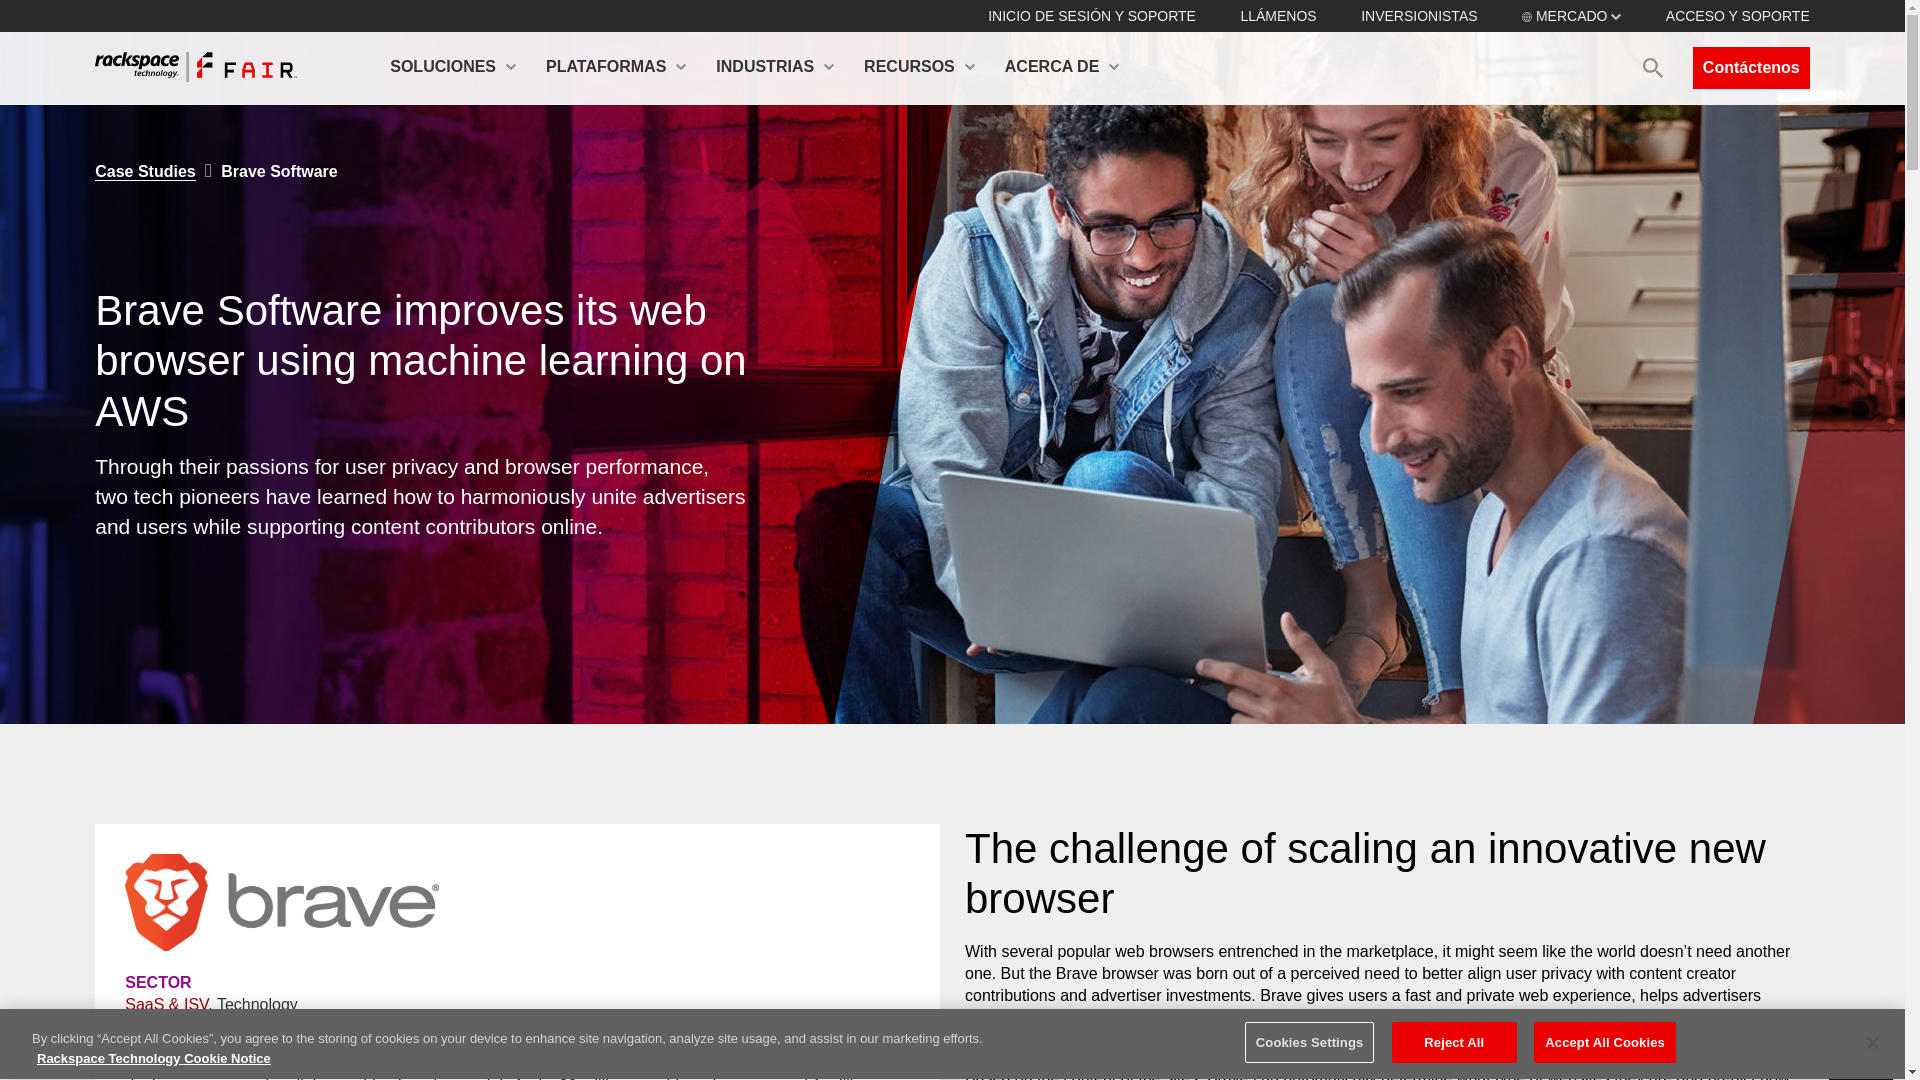 This screenshot has height=1080, width=1920. Describe the element at coordinates (452, 68) in the screenshot. I see `SOLUCIONES` at that location.